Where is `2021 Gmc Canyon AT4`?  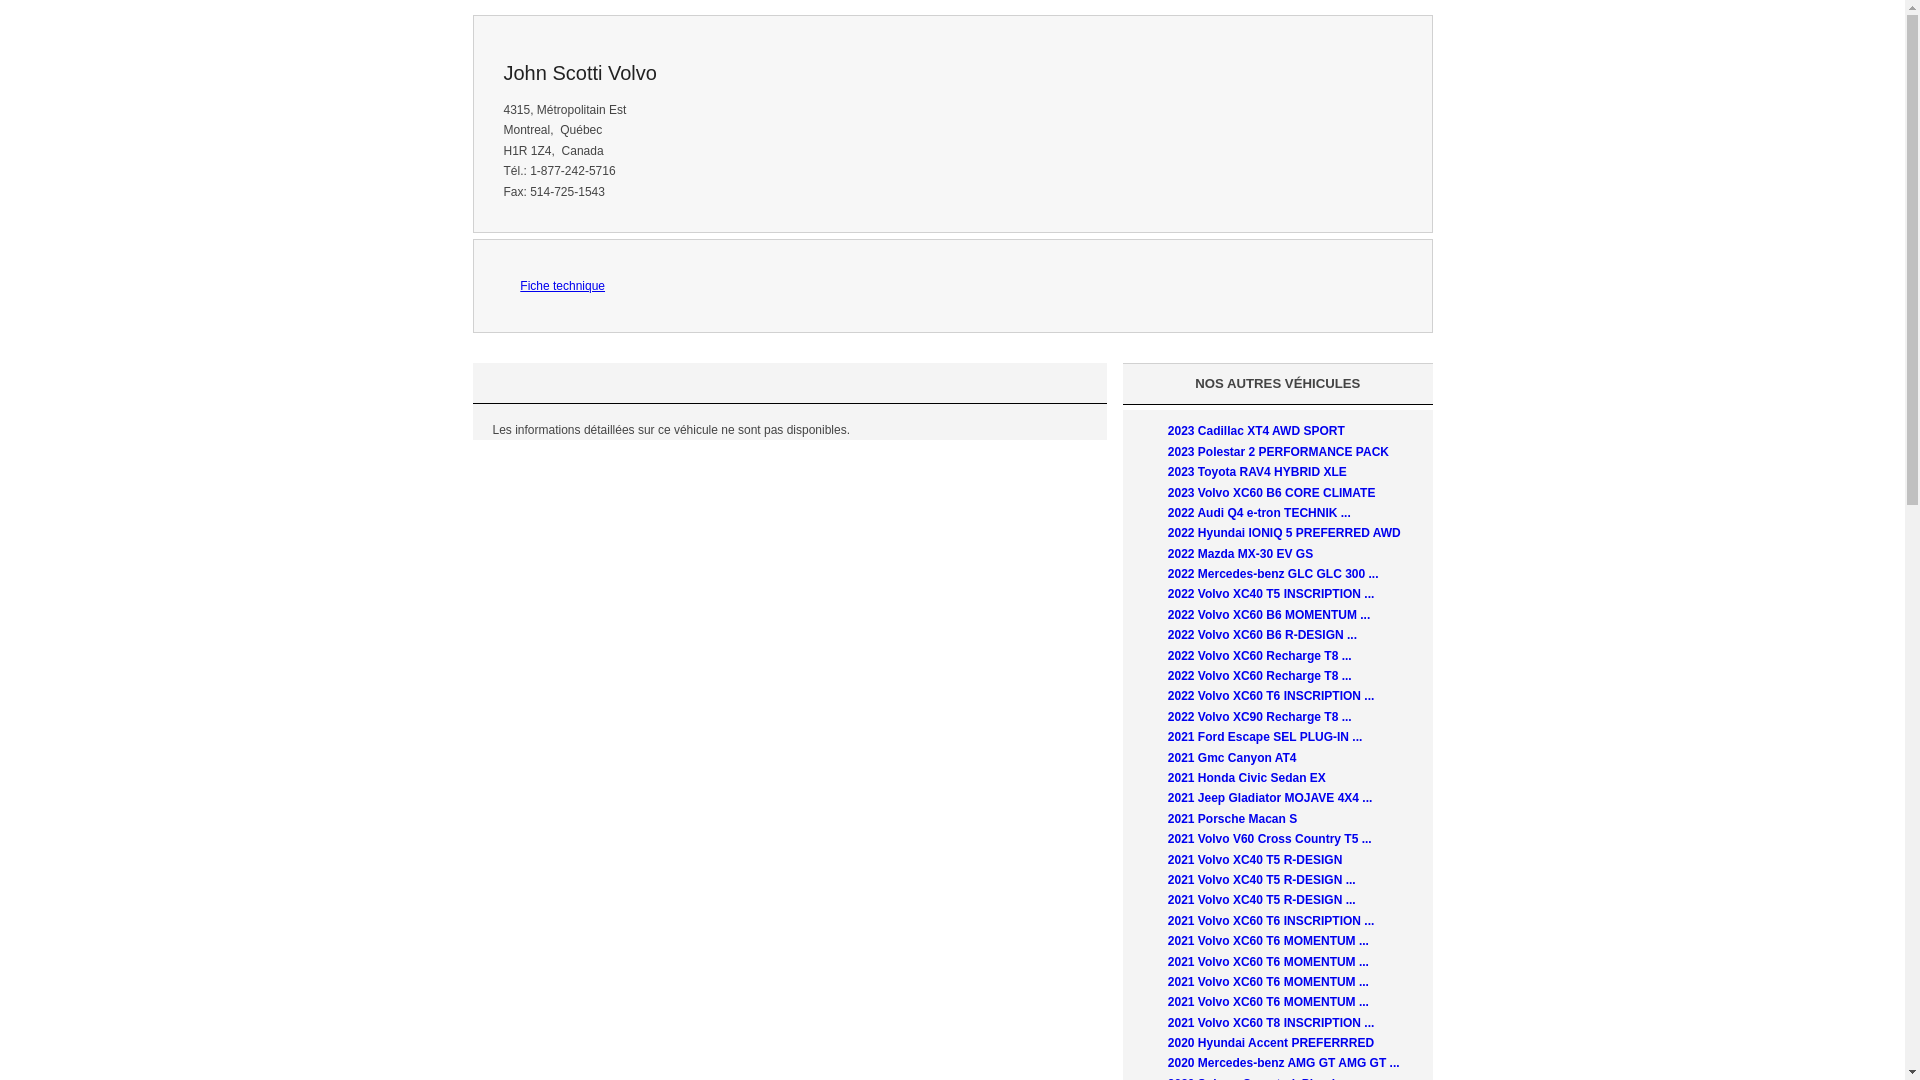 2021 Gmc Canyon AT4 is located at coordinates (1232, 758).